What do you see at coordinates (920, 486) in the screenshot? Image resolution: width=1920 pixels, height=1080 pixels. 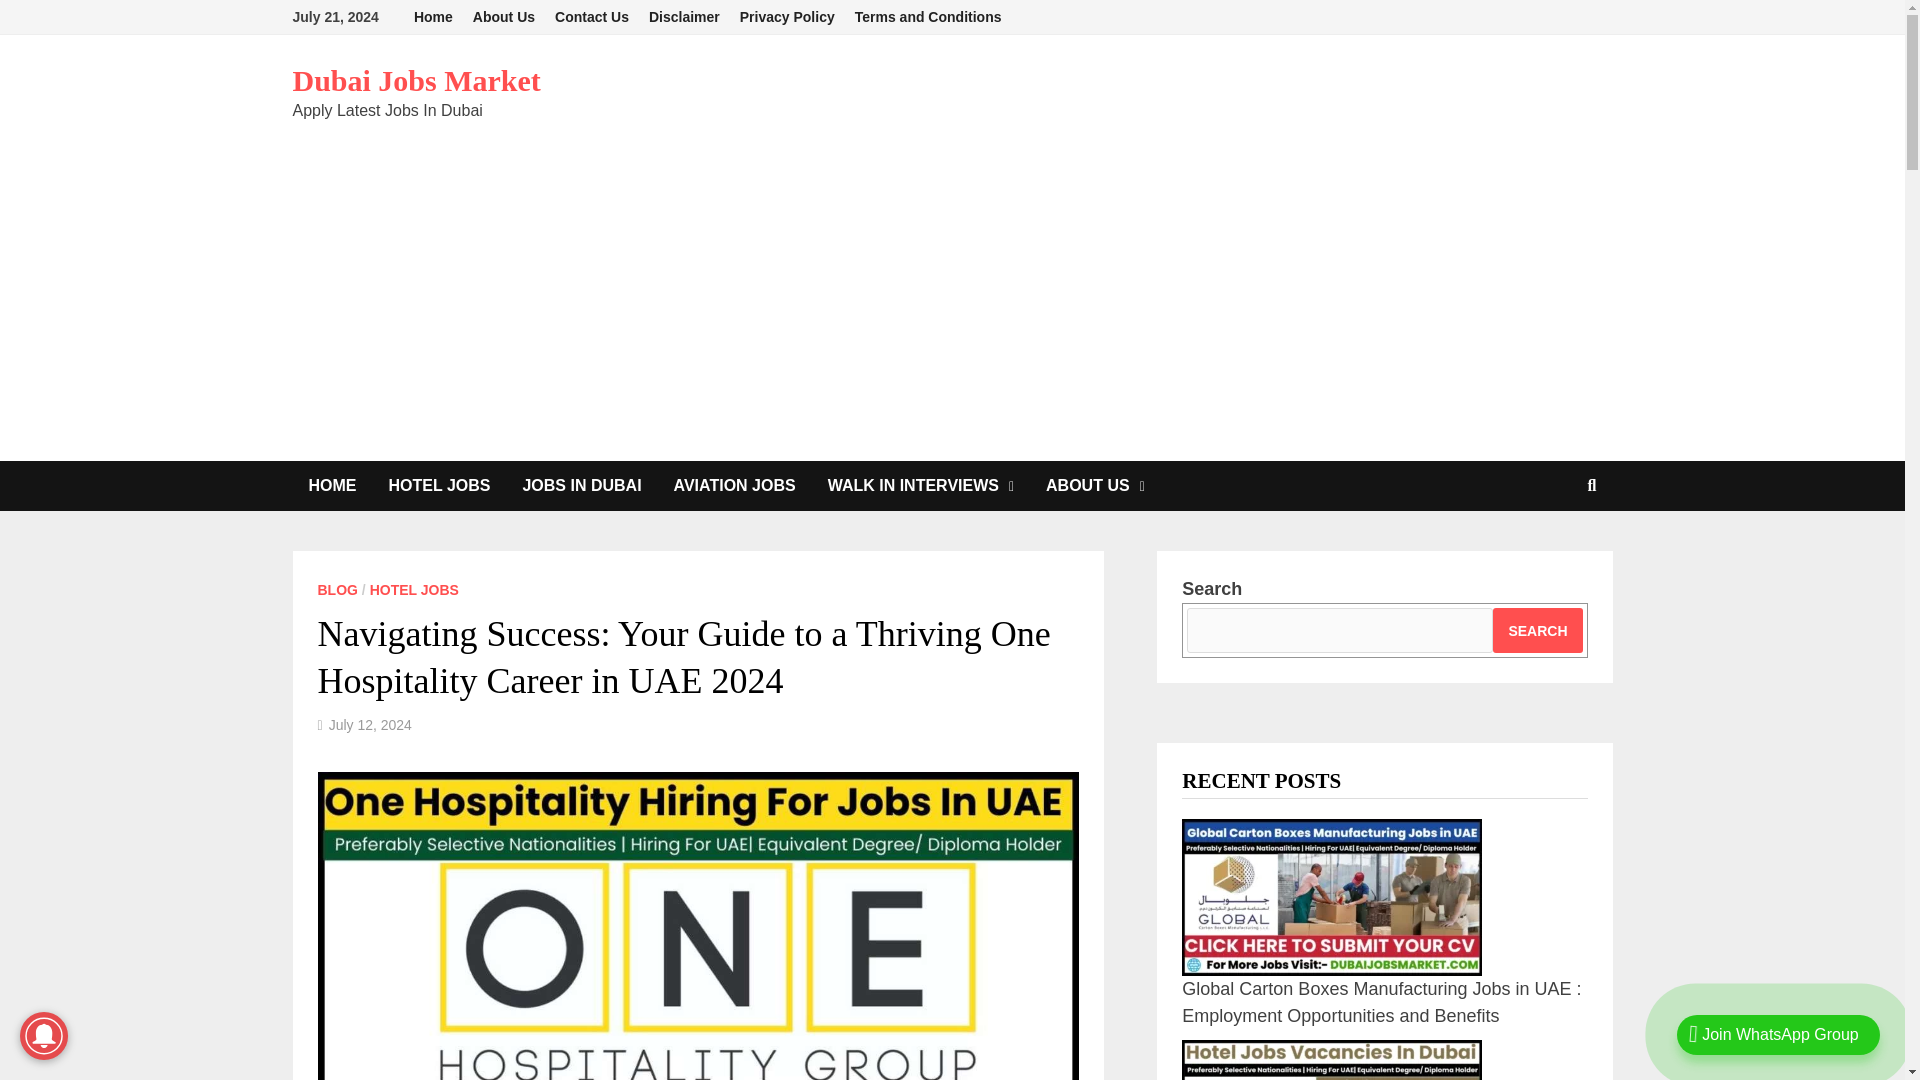 I see `WALK IN INTERVIEWS` at bounding box center [920, 486].